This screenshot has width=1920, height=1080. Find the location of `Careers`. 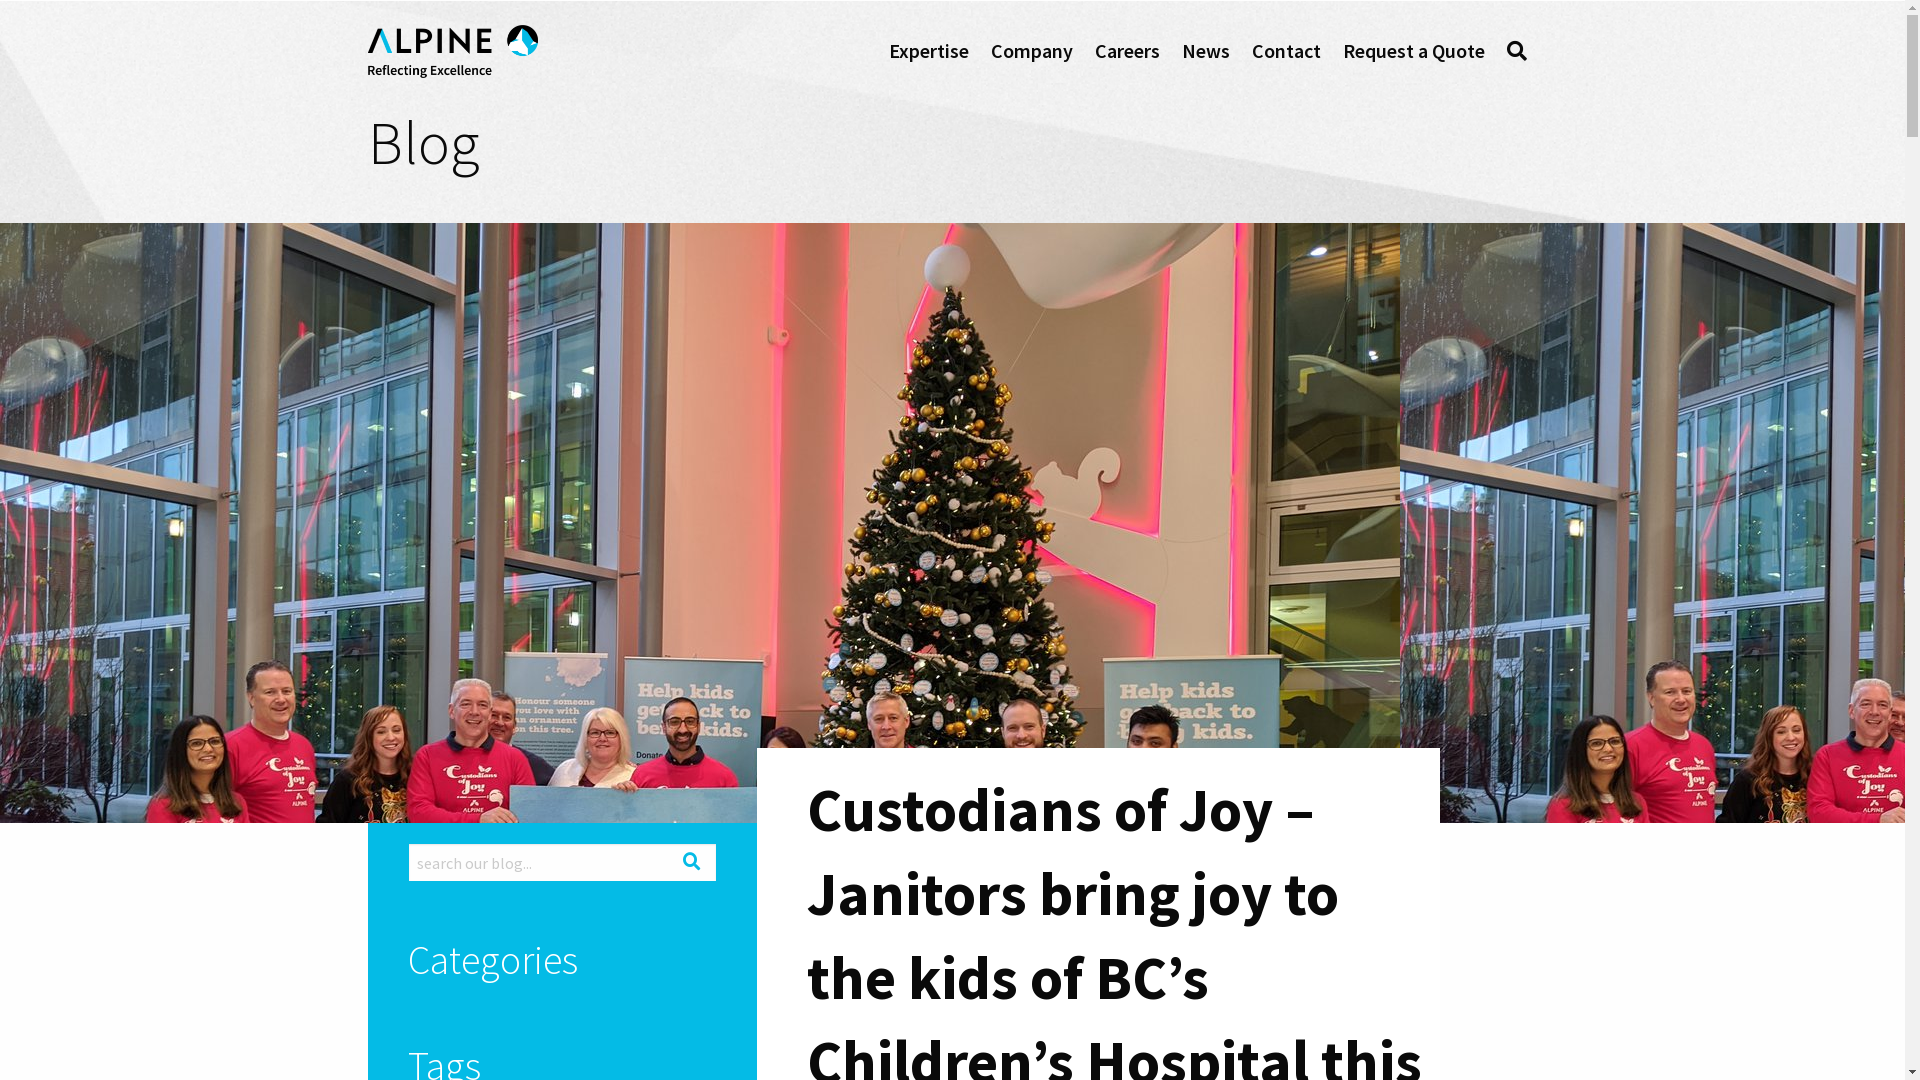

Careers is located at coordinates (1126, 56).